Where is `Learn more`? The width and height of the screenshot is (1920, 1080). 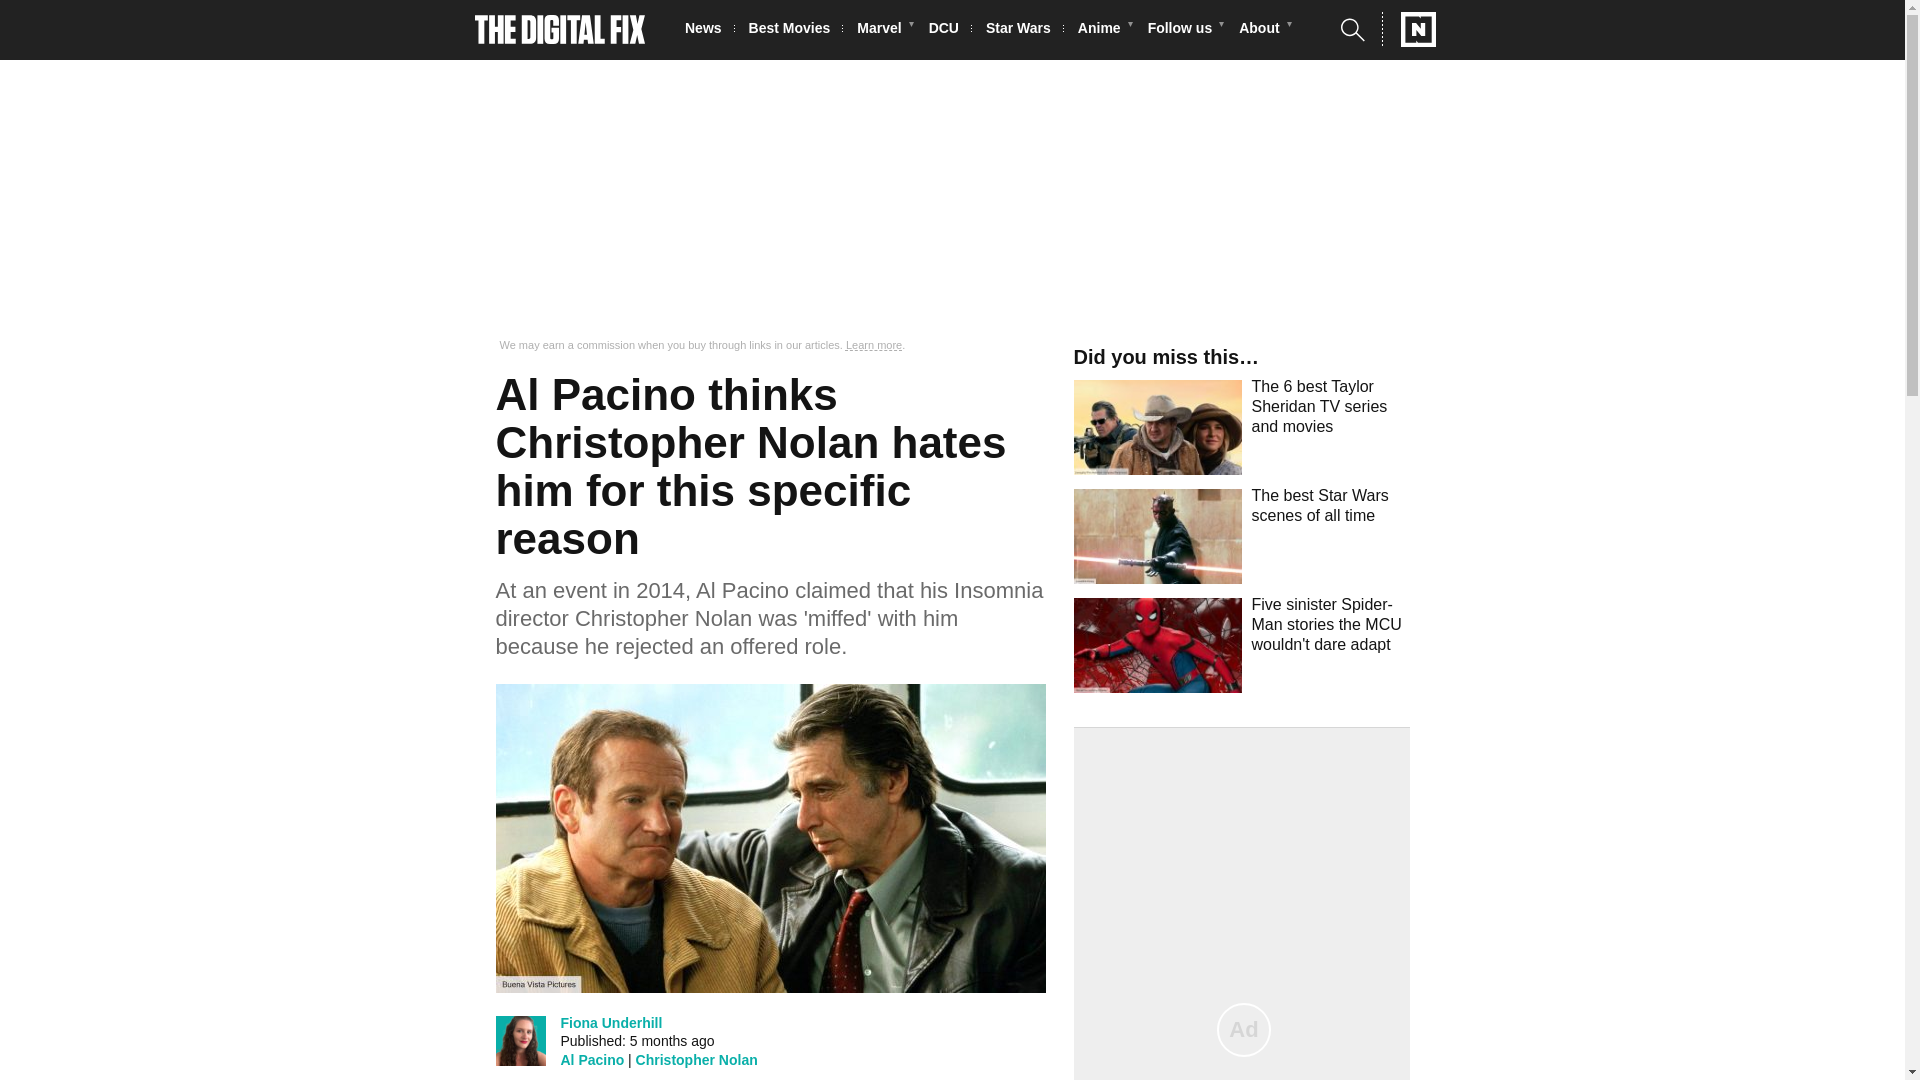 Learn more is located at coordinates (874, 345).